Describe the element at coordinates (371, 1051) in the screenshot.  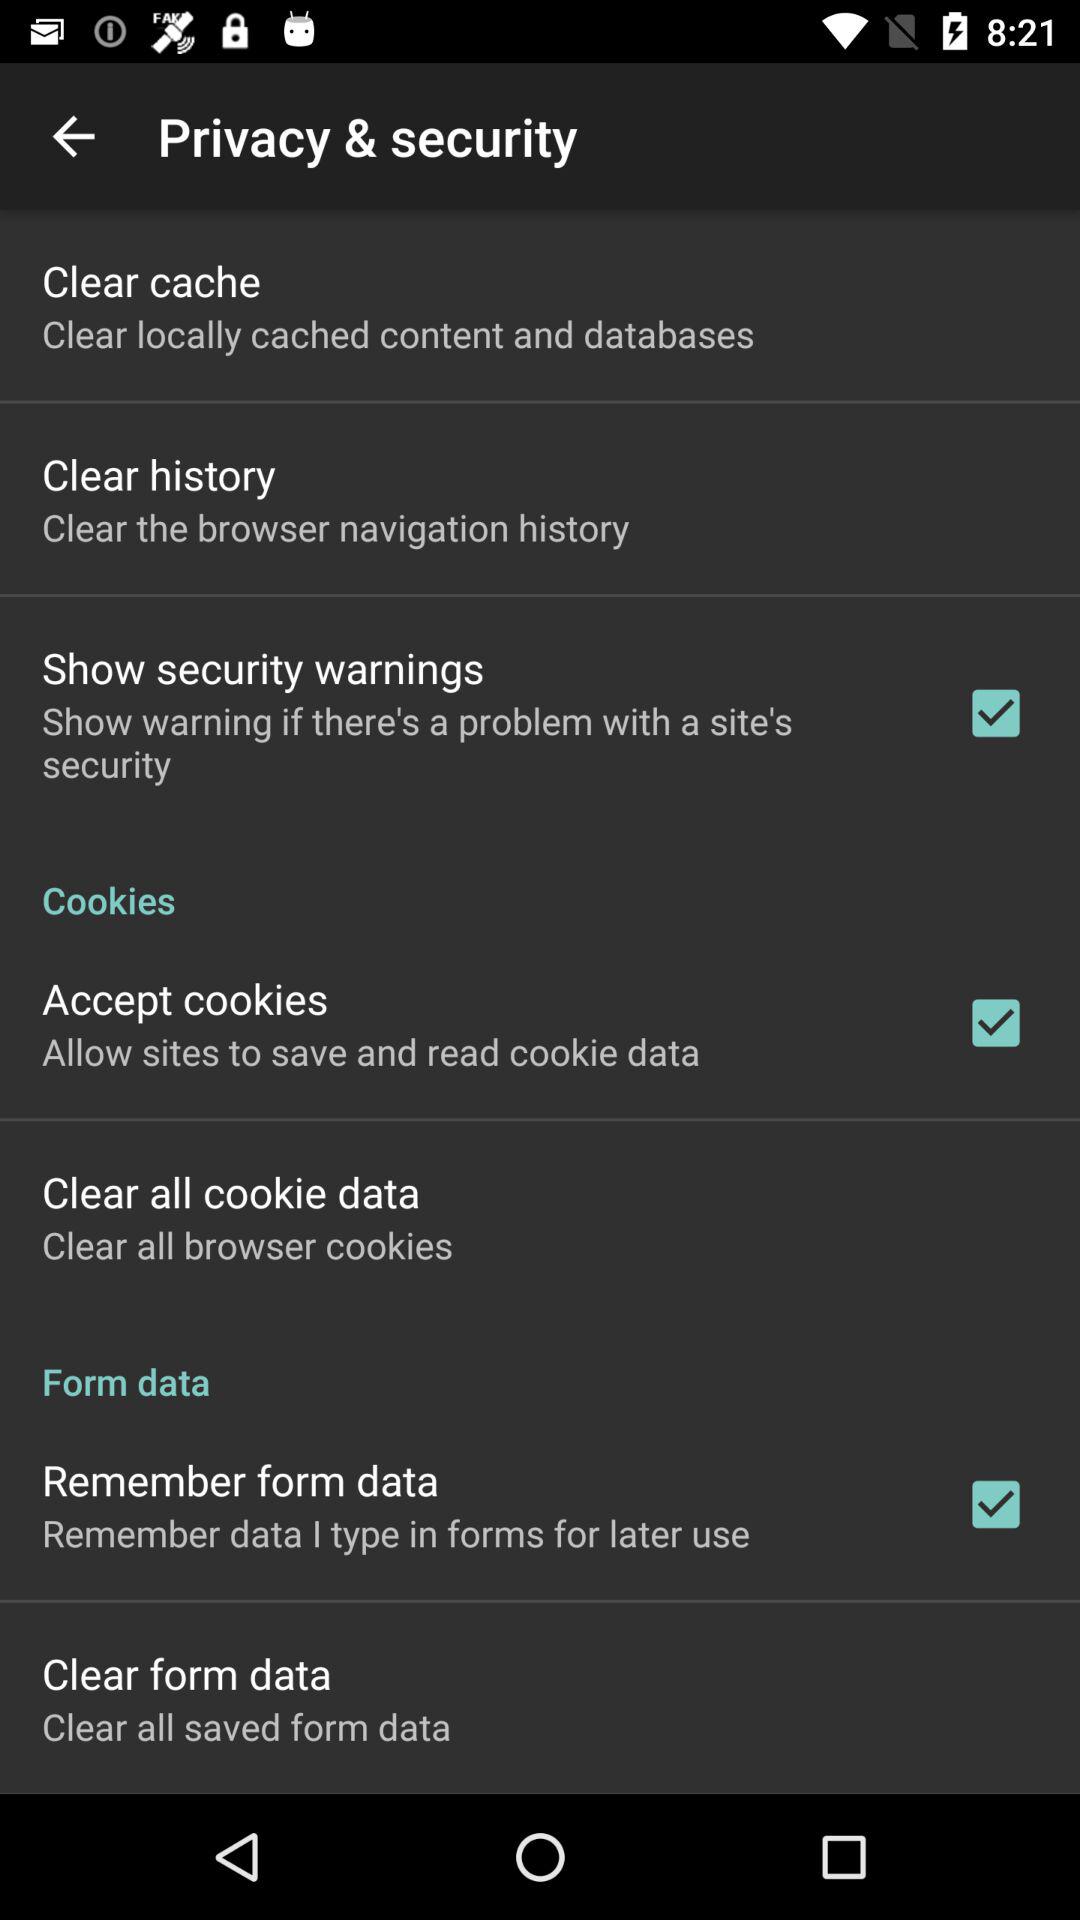
I see `scroll until allow sites to item` at that location.